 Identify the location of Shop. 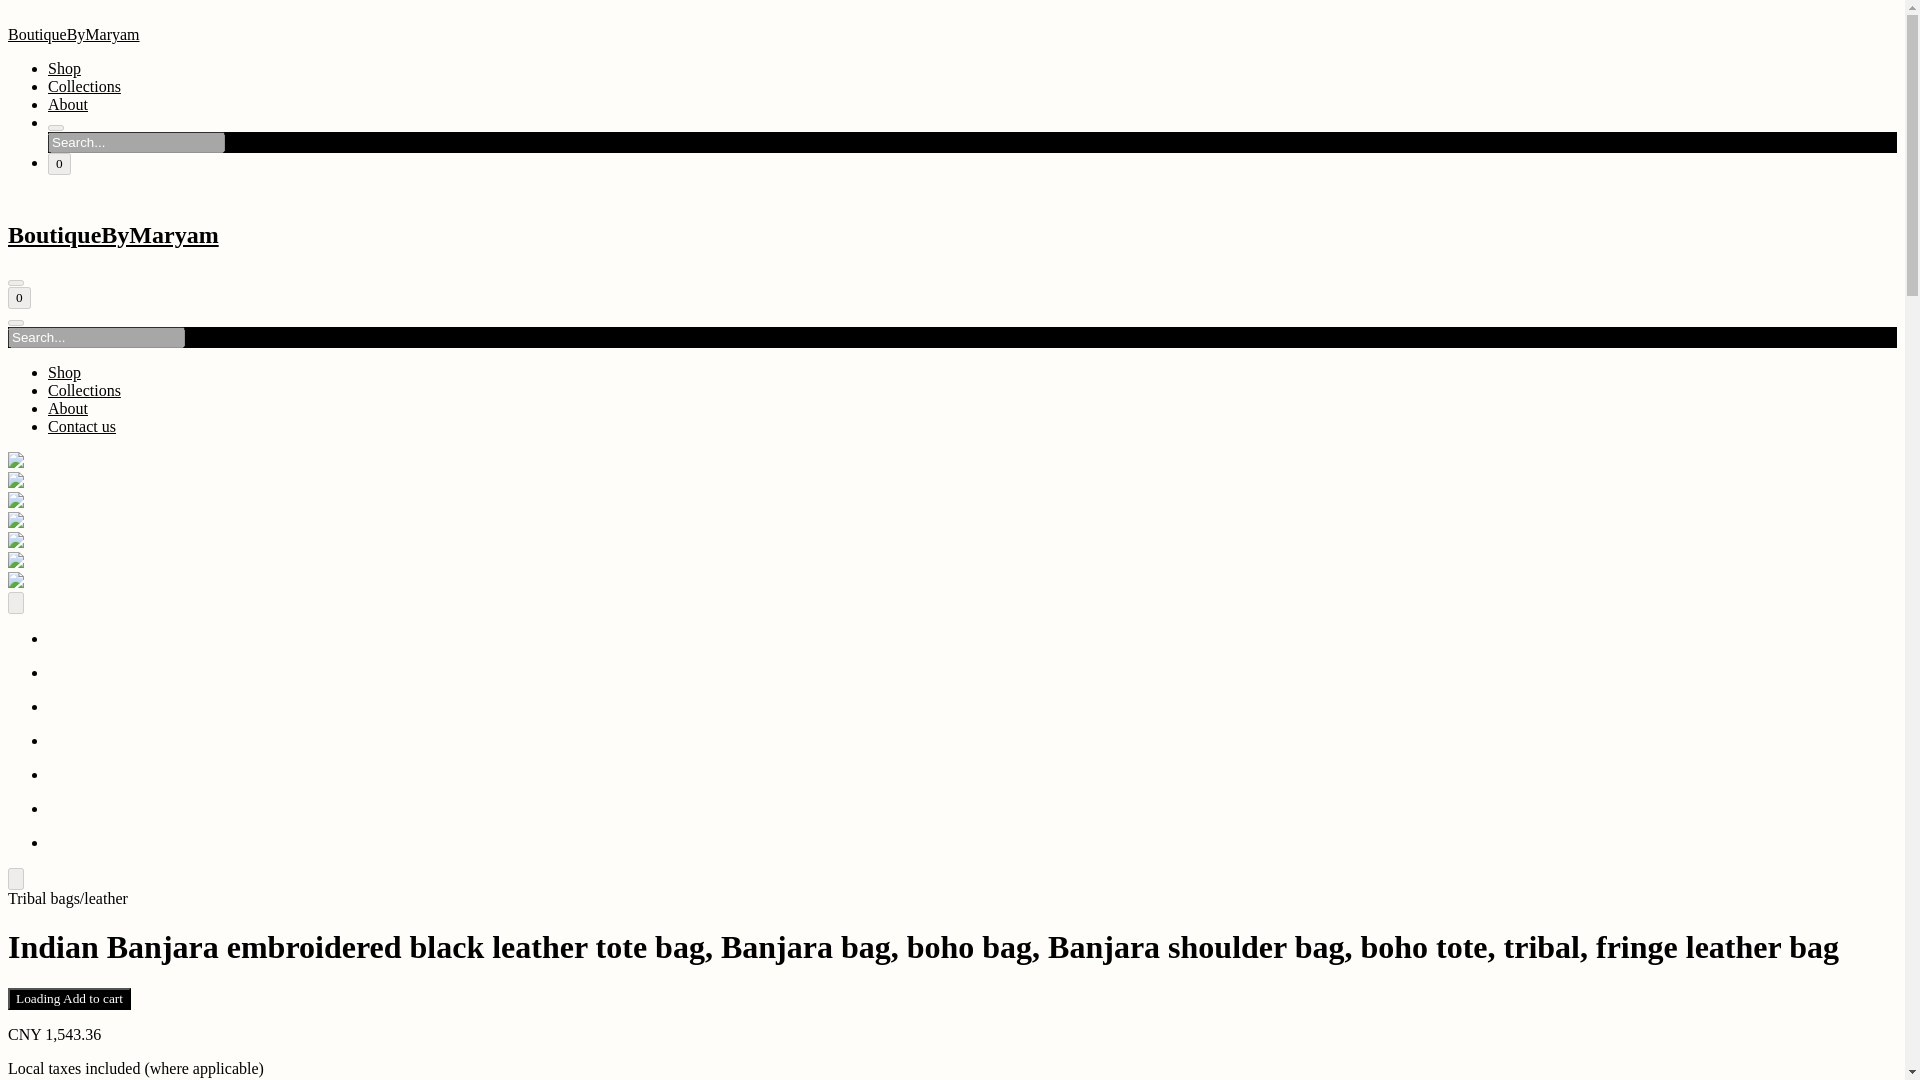
(64, 372).